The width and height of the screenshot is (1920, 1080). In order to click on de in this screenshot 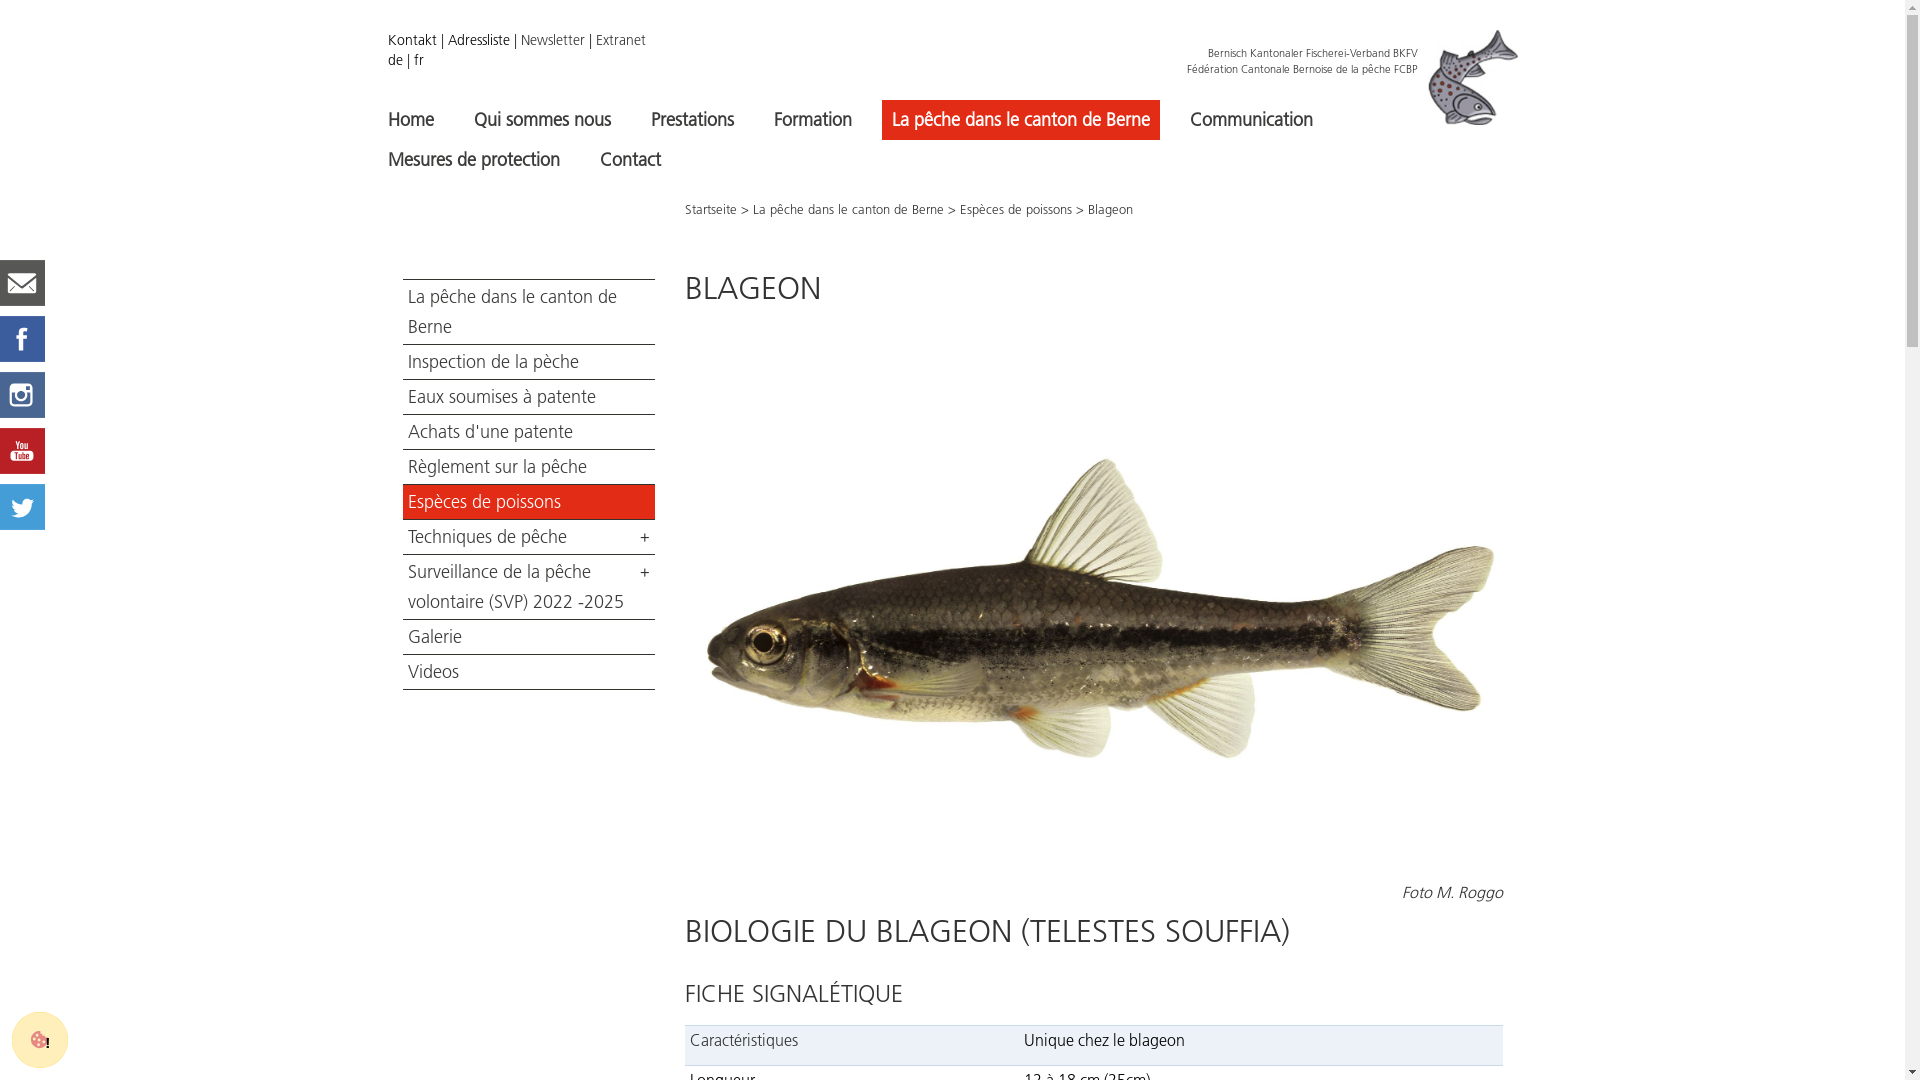, I will do `click(396, 60)`.